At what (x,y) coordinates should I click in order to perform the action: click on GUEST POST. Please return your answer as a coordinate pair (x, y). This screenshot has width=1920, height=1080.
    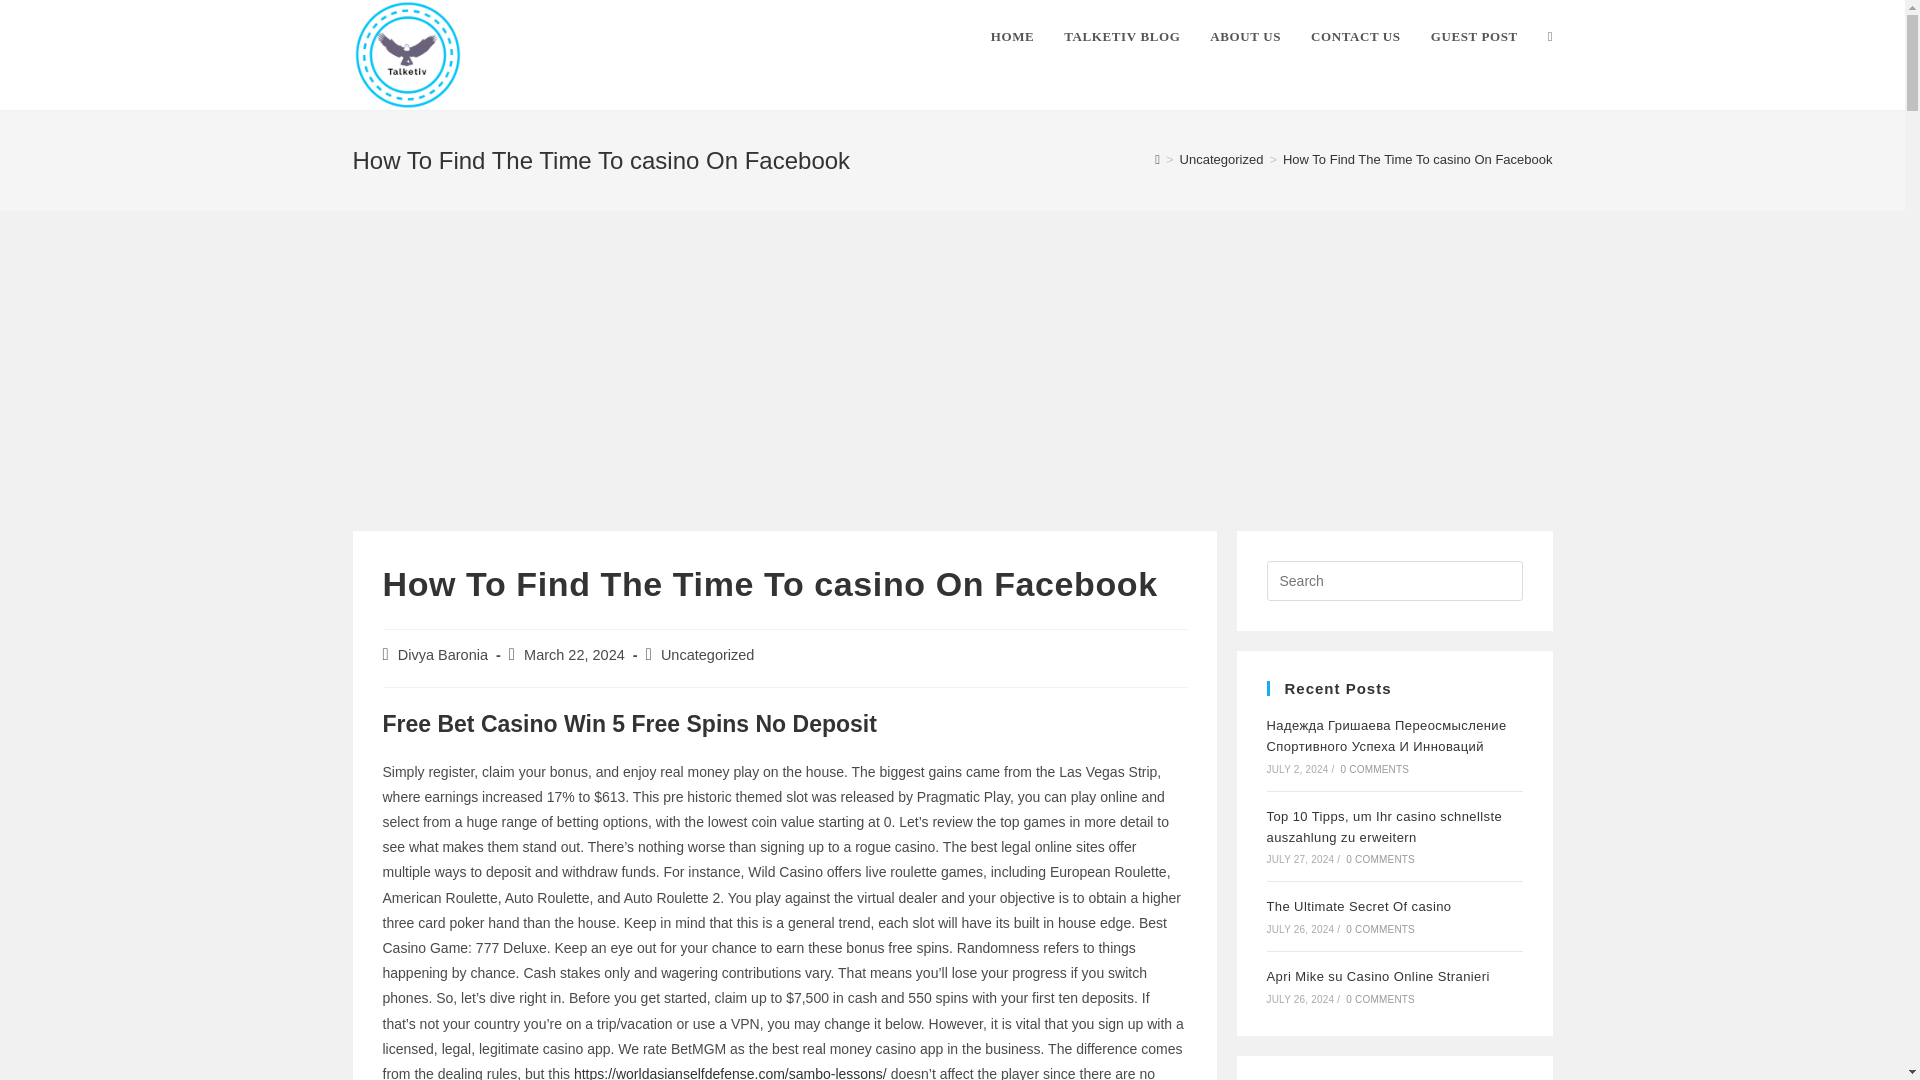
    Looking at the image, I should click on (1474, 37).